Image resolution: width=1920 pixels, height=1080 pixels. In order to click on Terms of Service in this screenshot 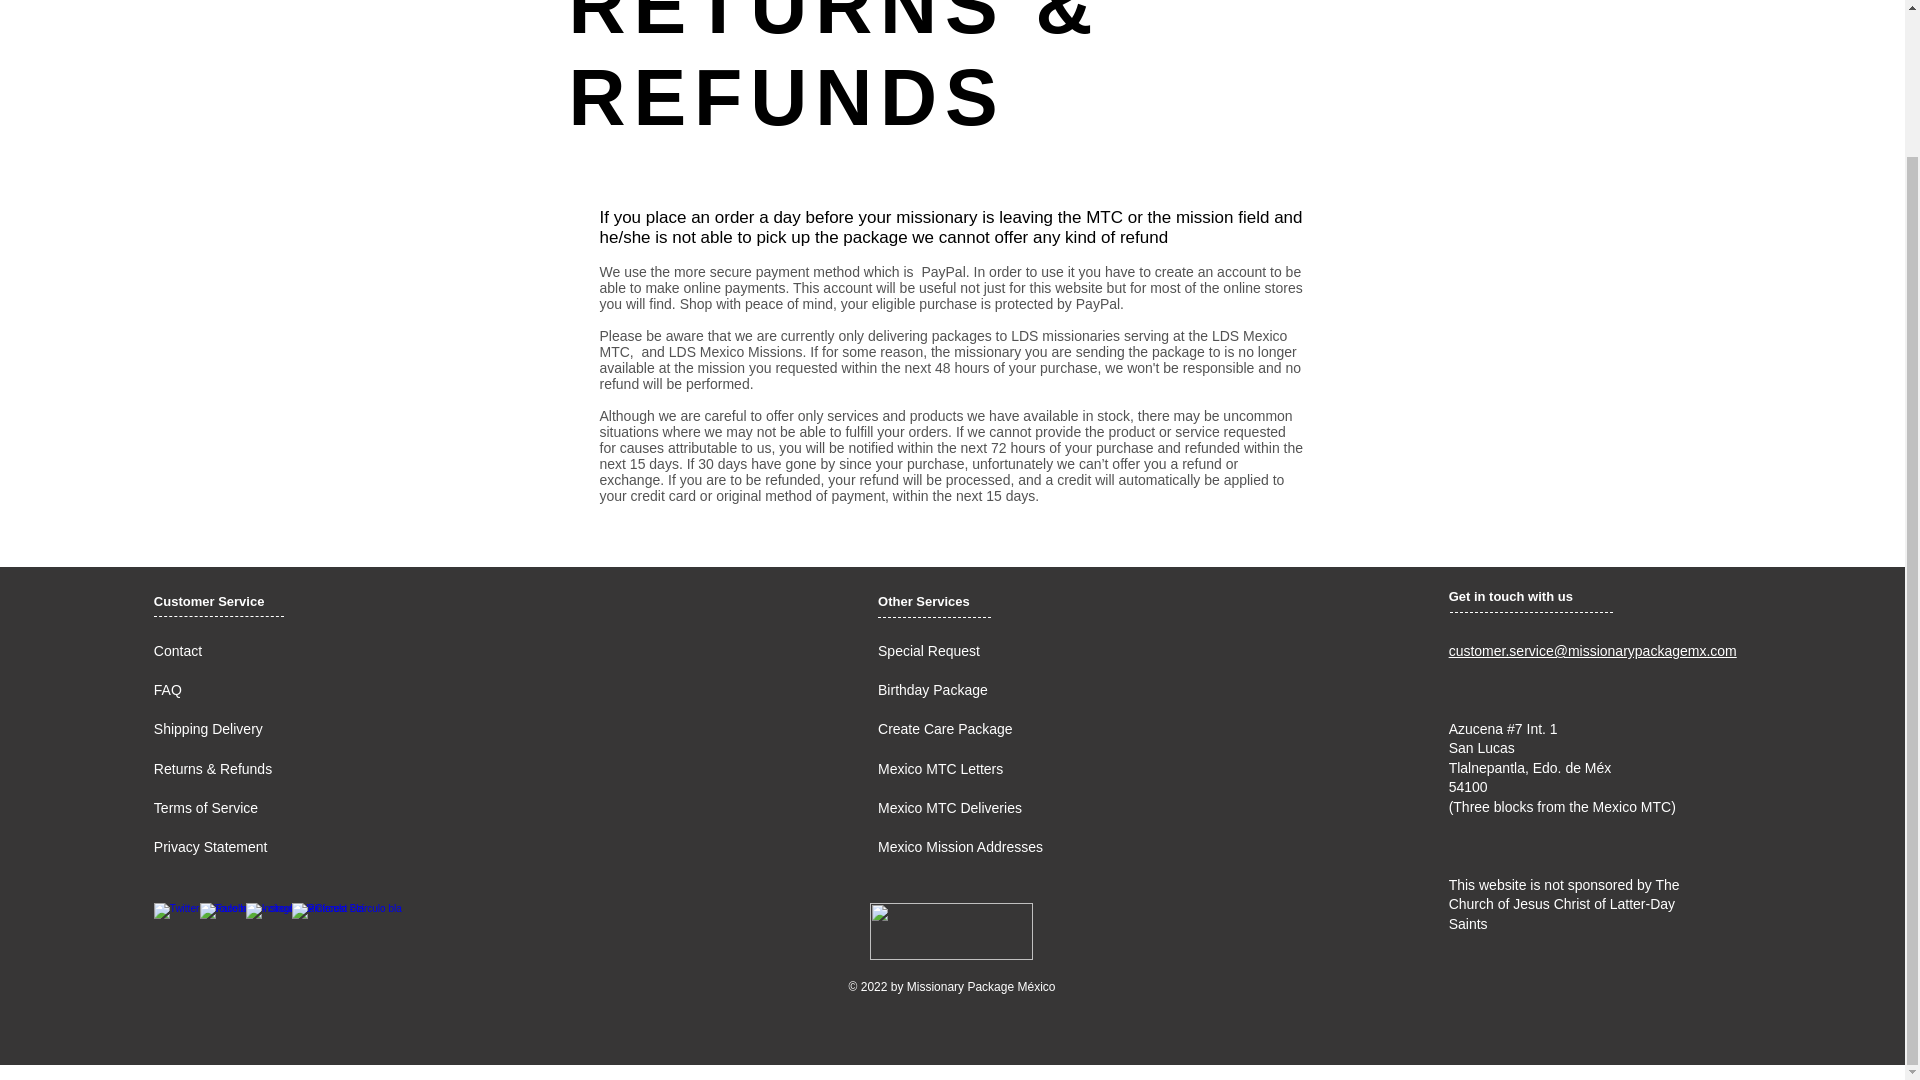, I will do `click(205, 808)`.